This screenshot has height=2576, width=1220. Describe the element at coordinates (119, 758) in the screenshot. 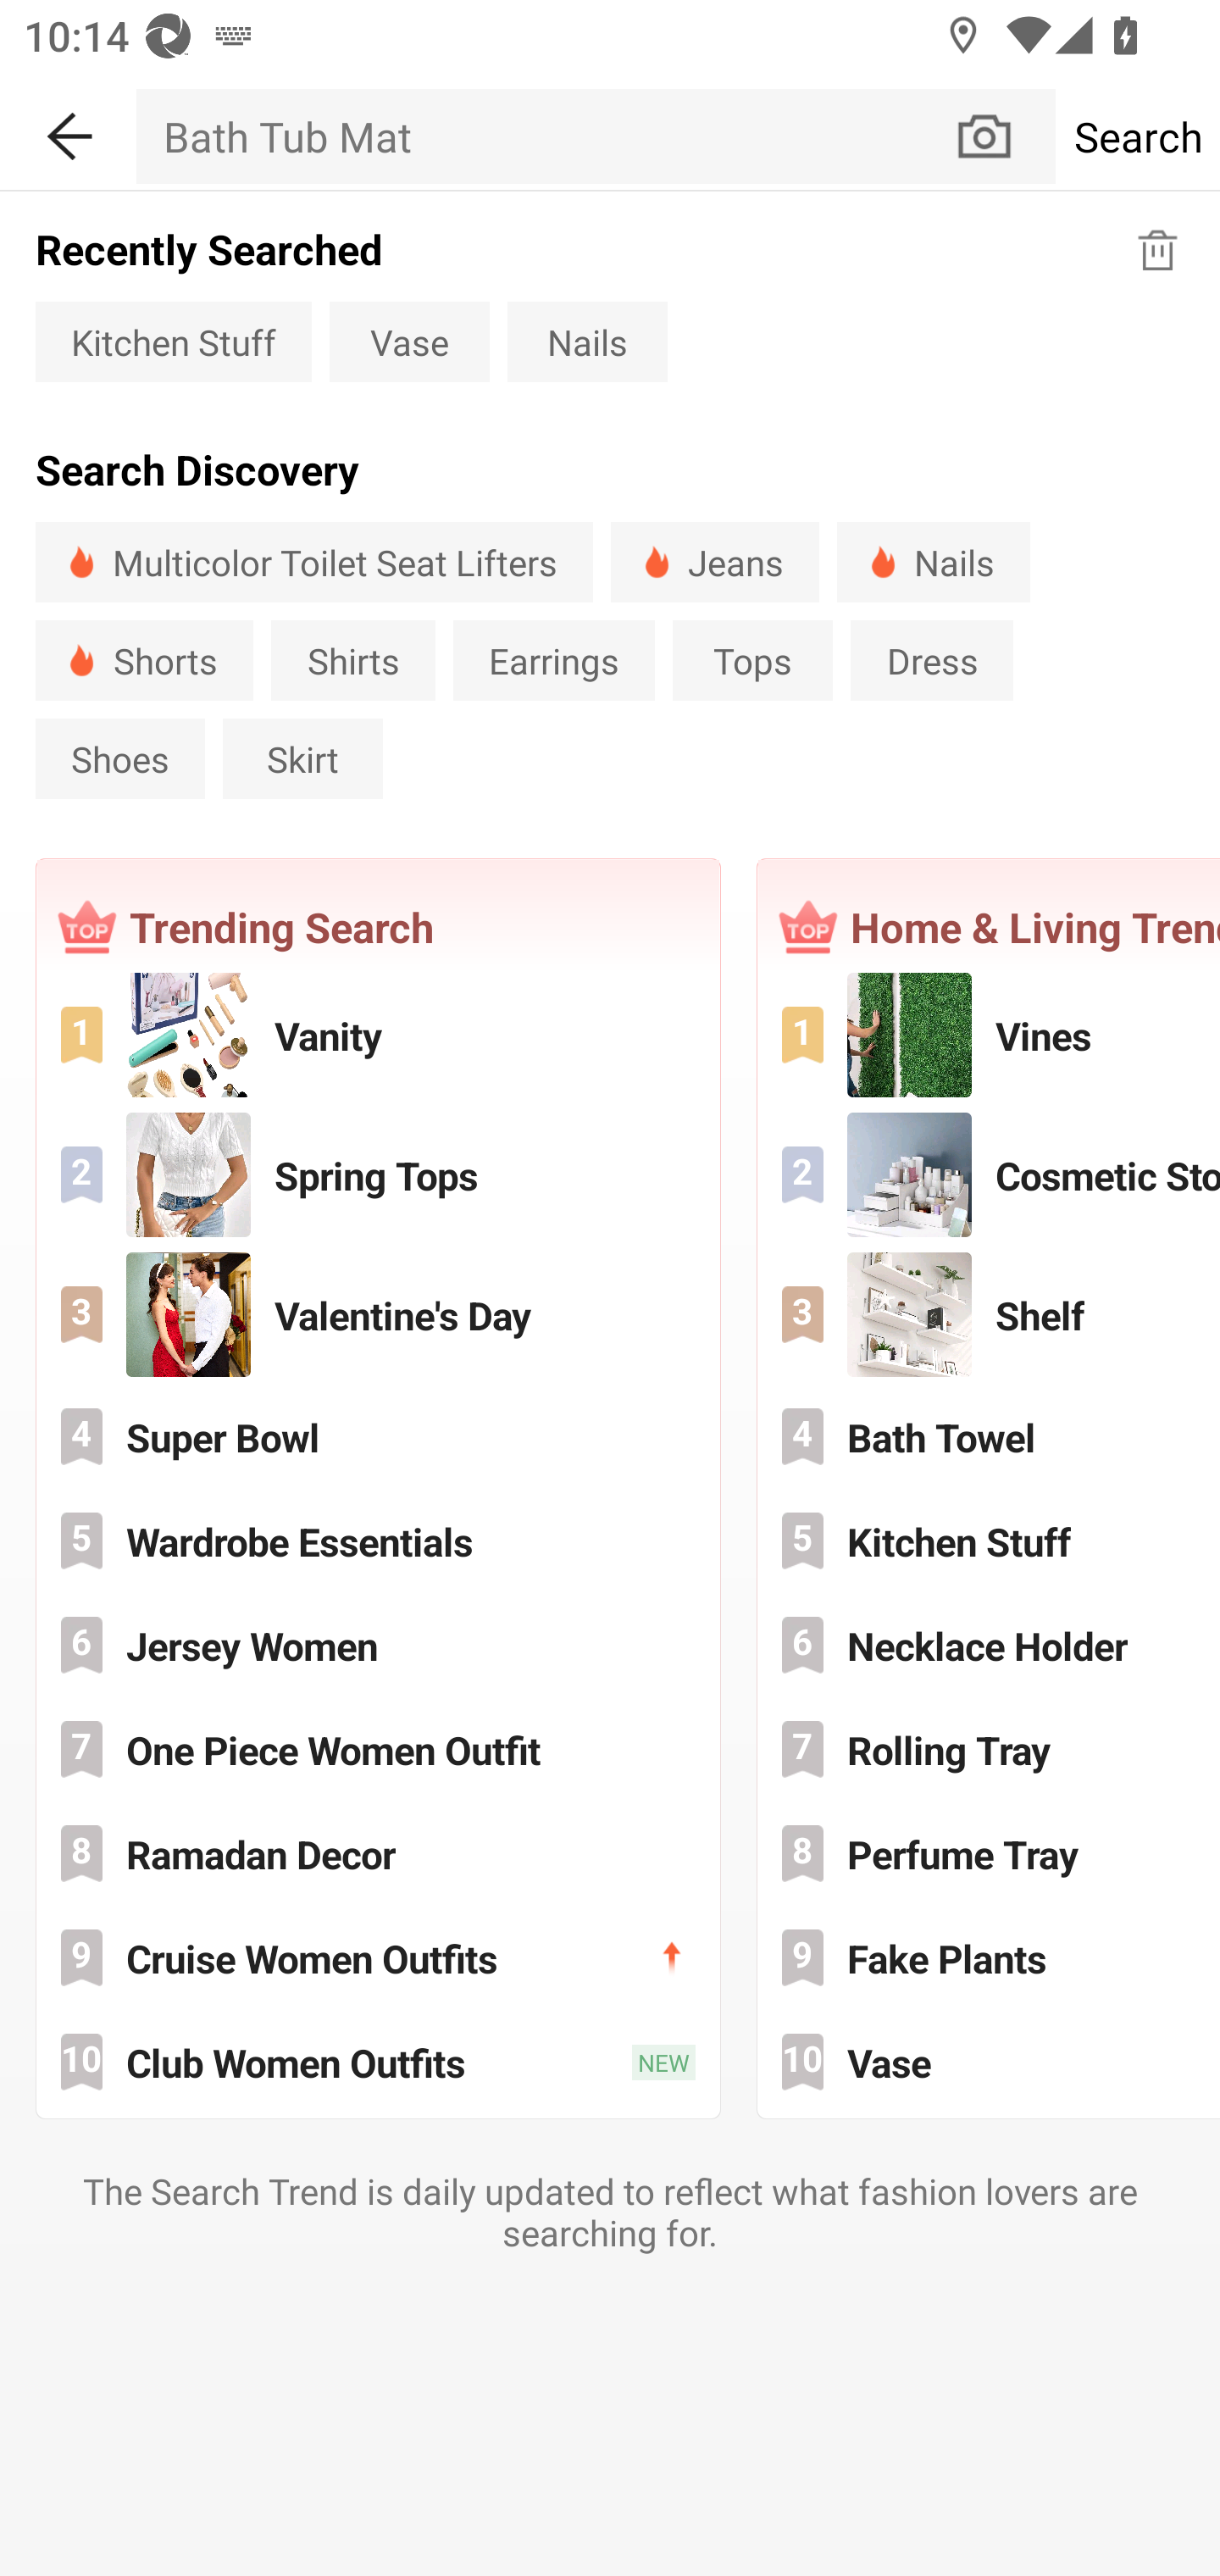

I see `Shoes` at that location.